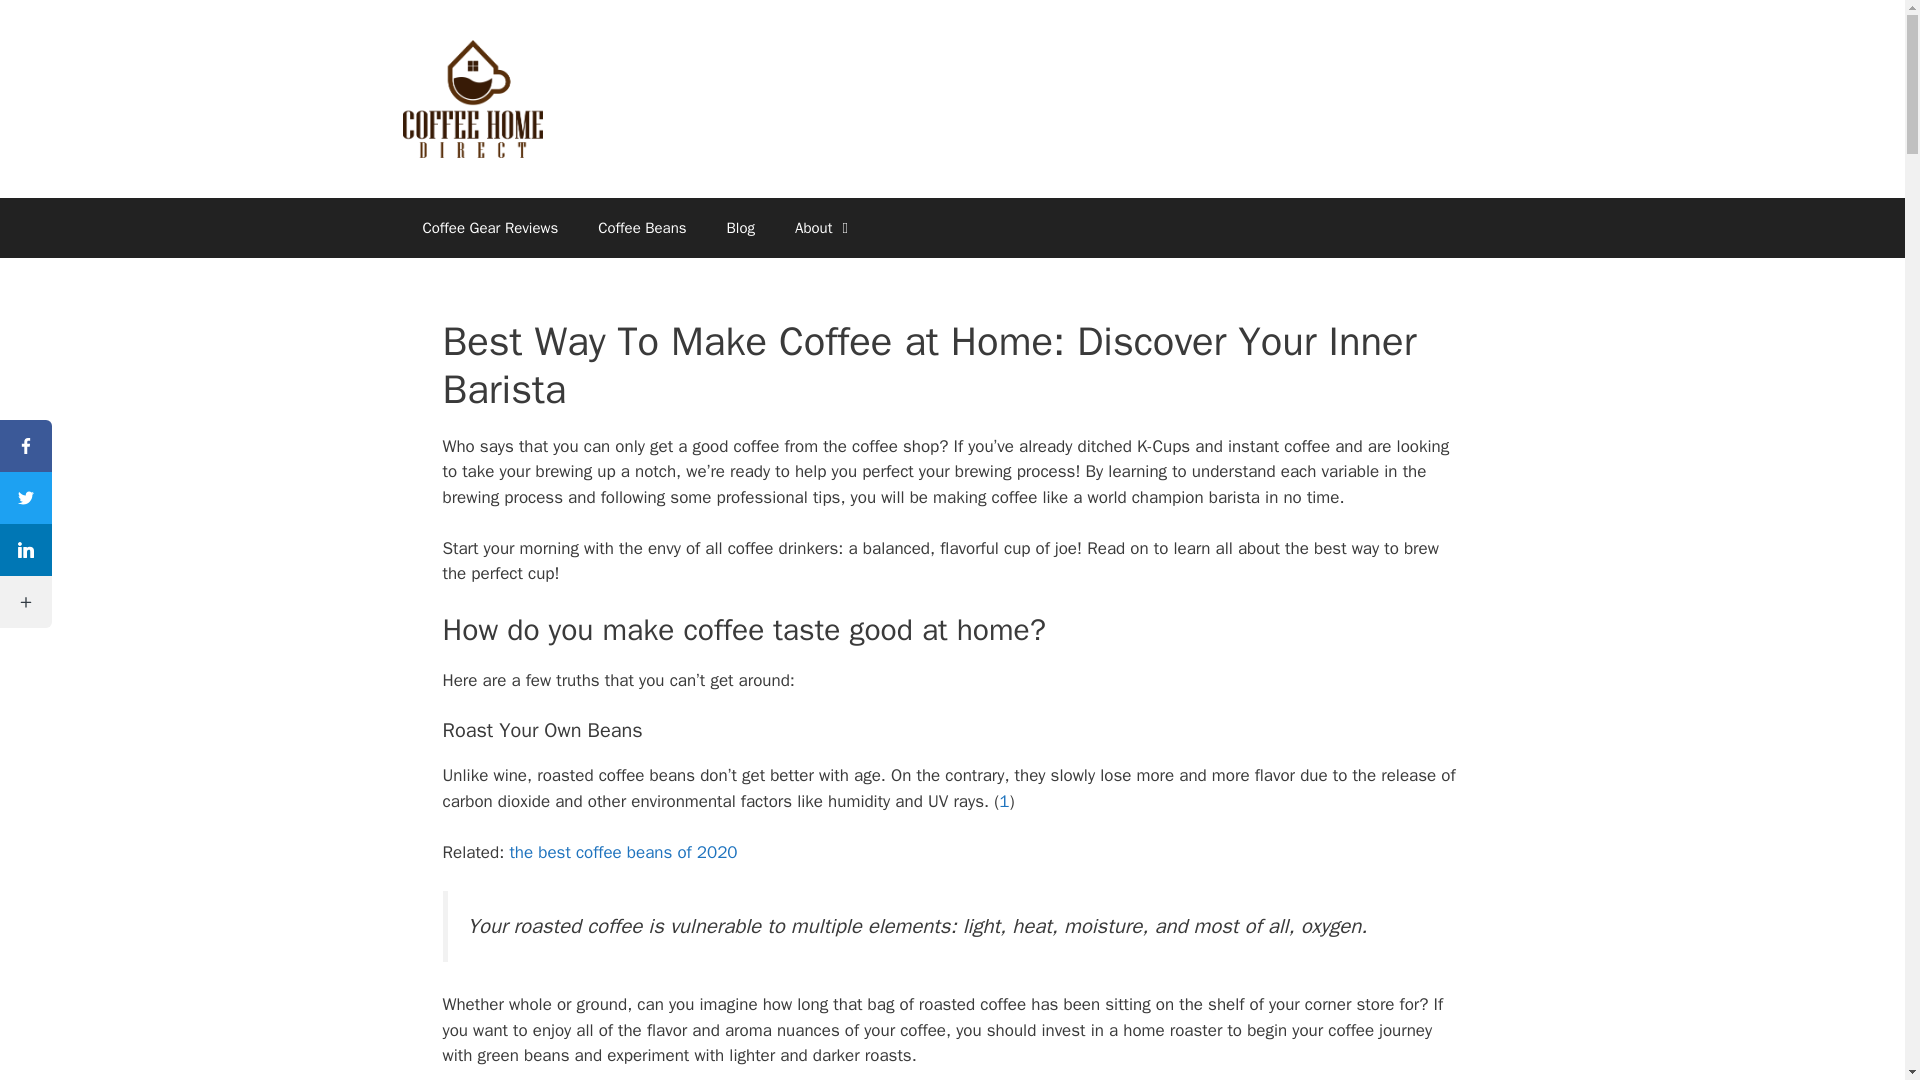 This screenshot has height=1080, width=1920. I want to click on About, so click(824, 228).